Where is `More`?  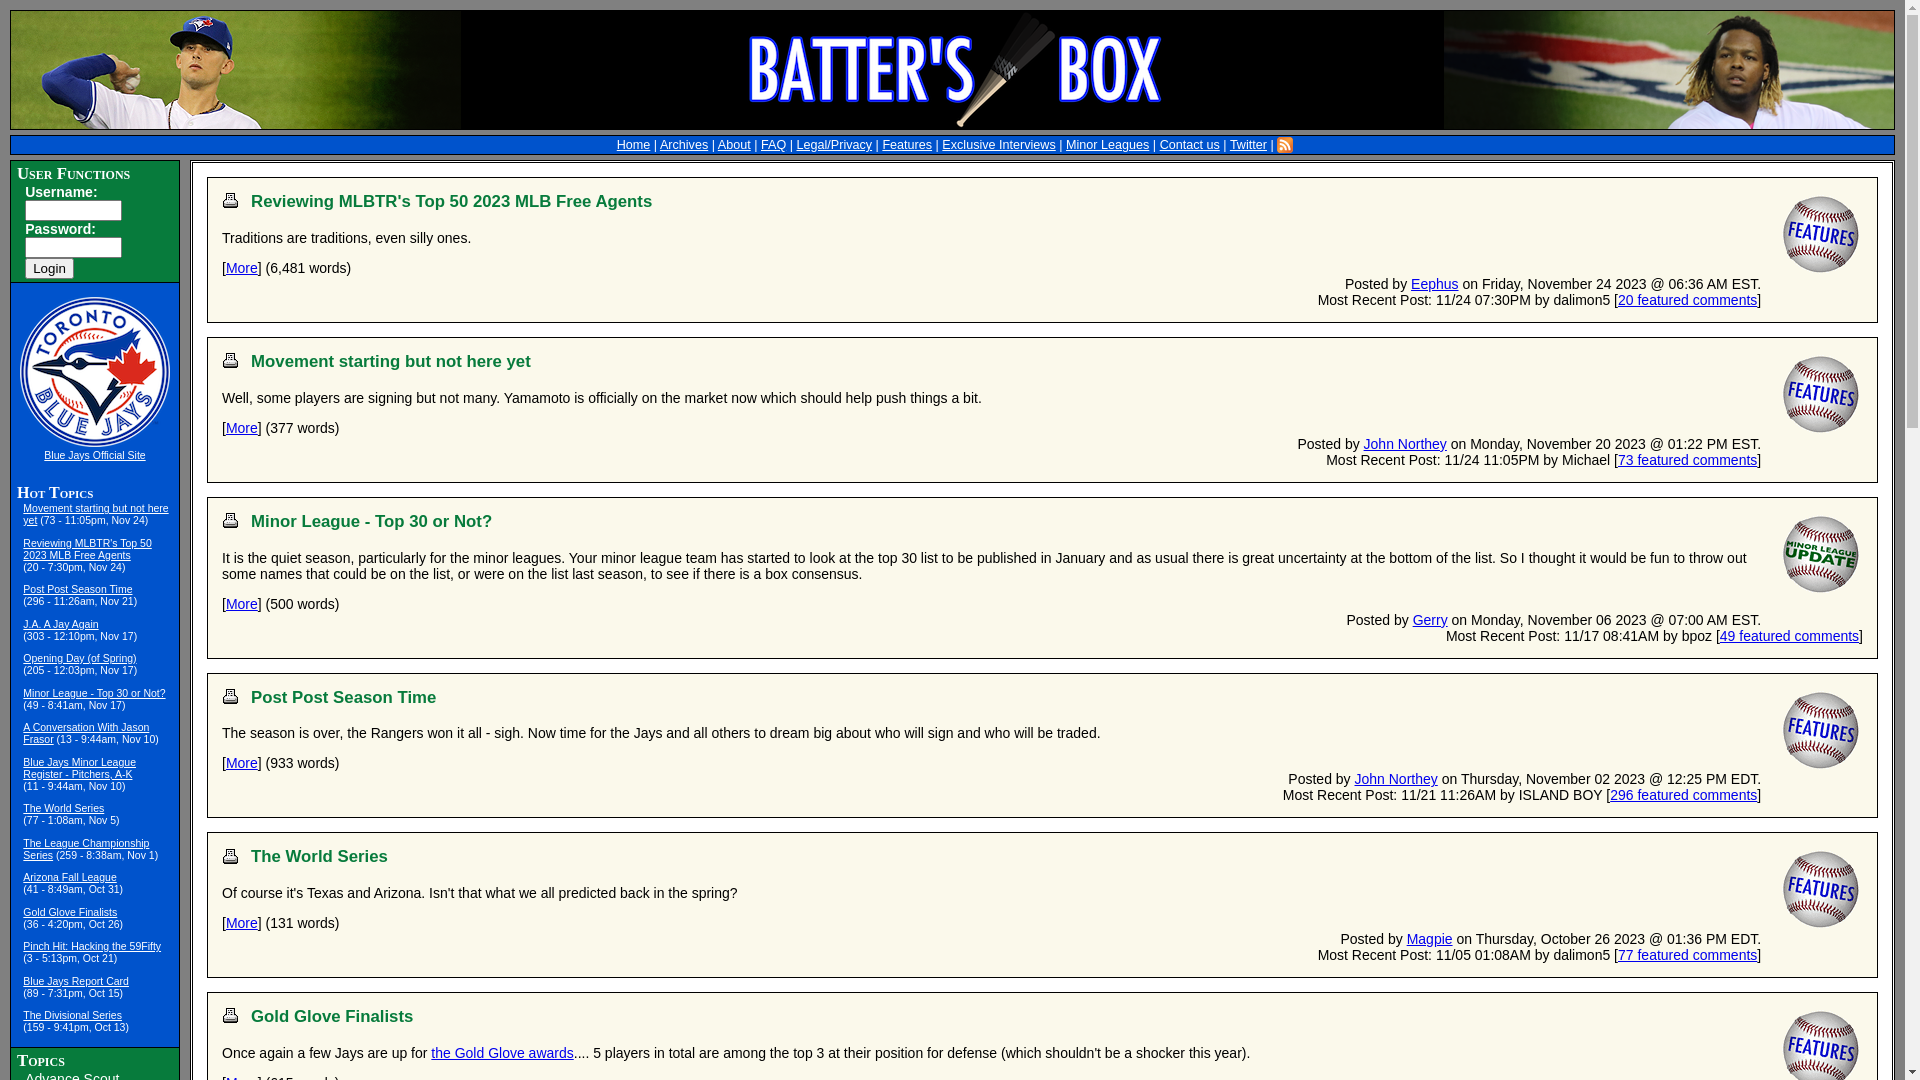
More is located at coordinates (242, 923).